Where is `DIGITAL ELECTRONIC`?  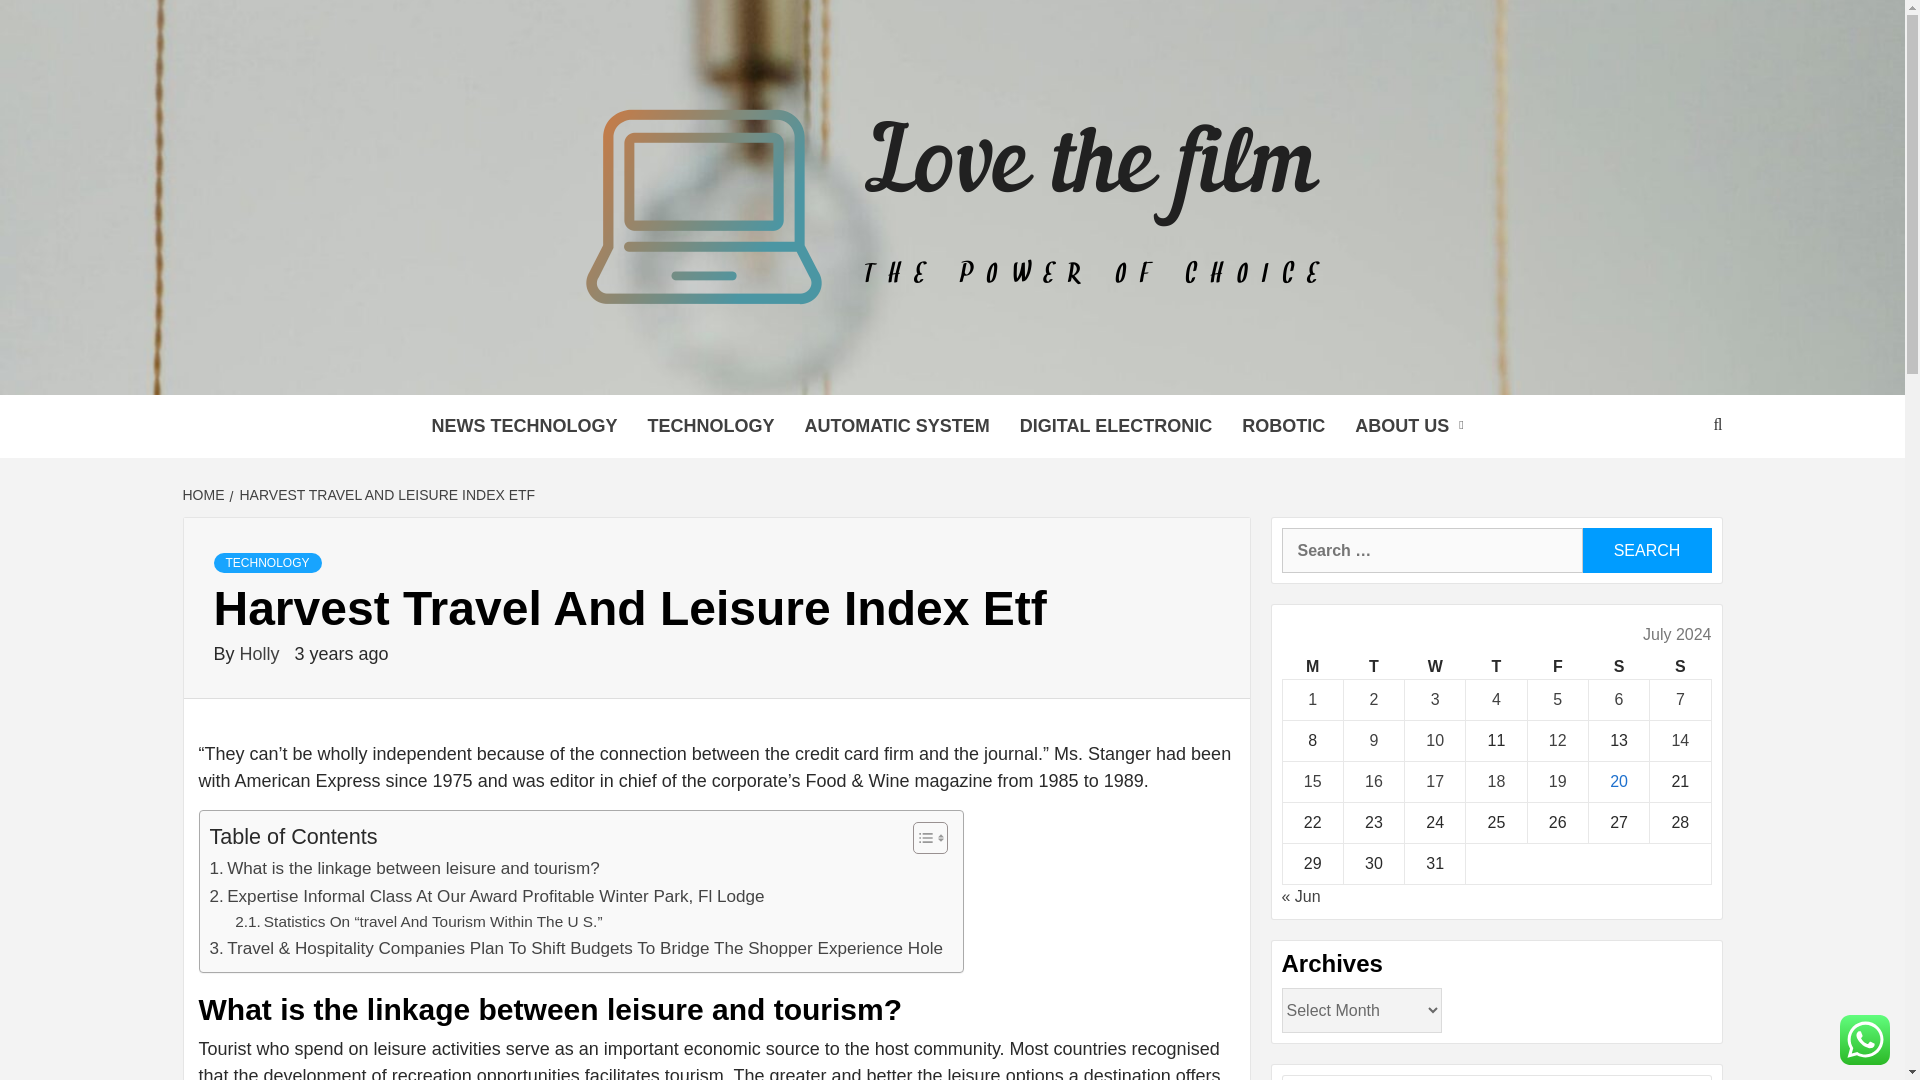
DIGITAL ELECTRONIC is located at coordinates (1115, 426).